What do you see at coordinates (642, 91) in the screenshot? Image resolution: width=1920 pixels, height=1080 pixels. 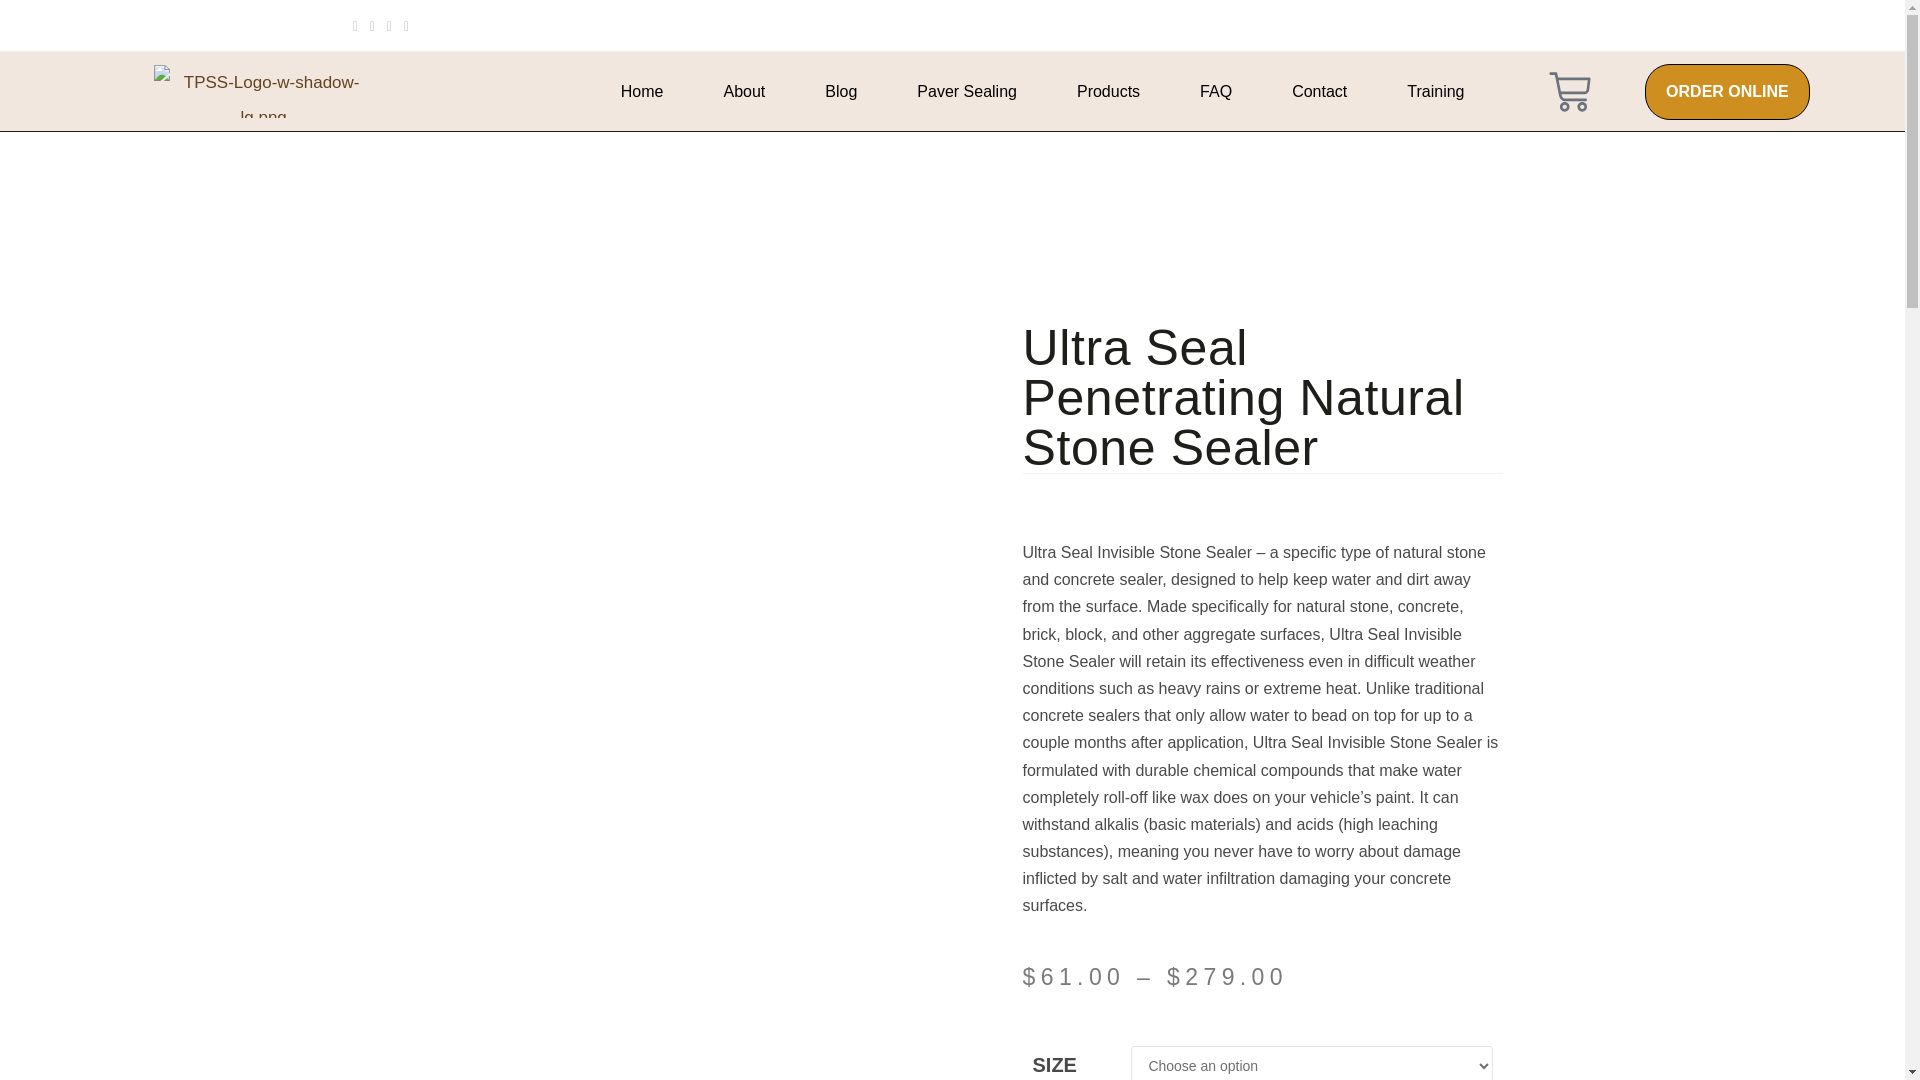 I see `Home` at bounding box center [642, 91].